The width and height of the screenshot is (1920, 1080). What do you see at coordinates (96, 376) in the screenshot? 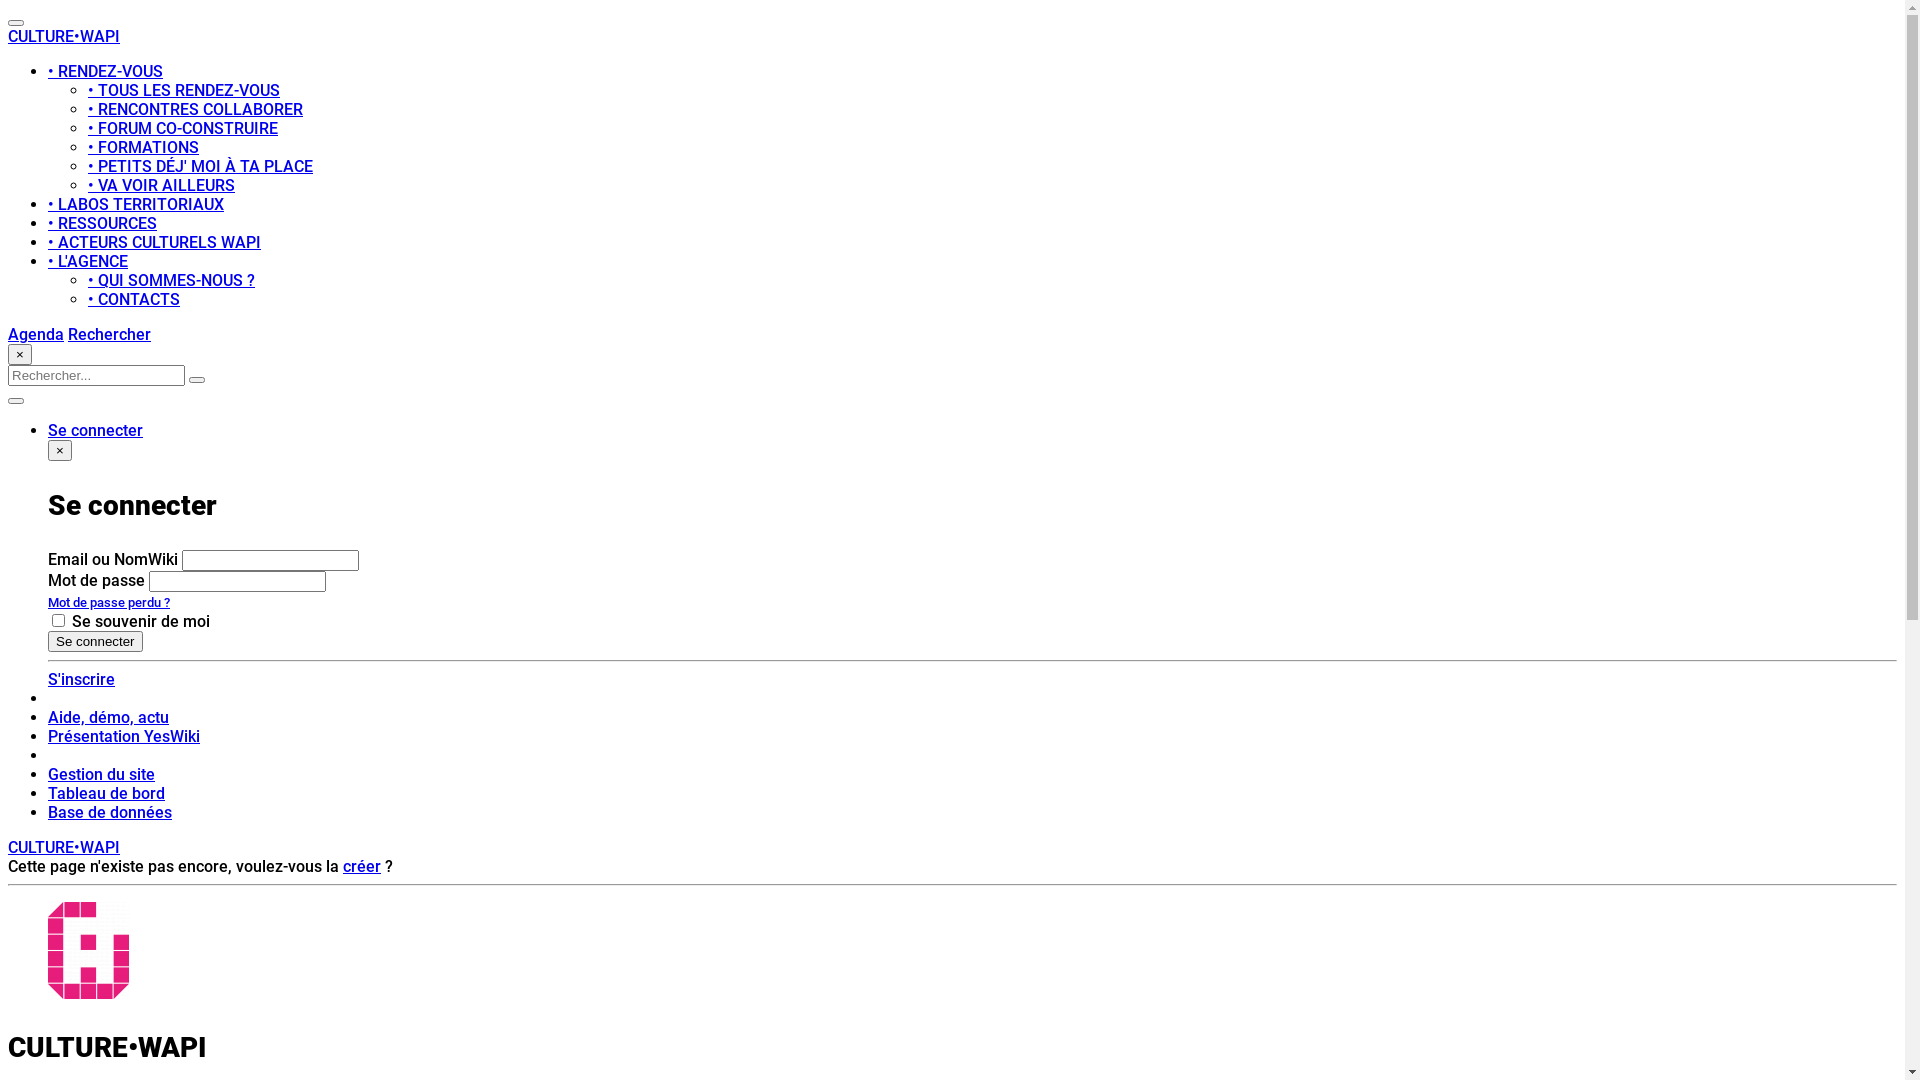
I see `Rechercher dans YesWiki [alt-shift-C]` at bounding box center [96, 376].